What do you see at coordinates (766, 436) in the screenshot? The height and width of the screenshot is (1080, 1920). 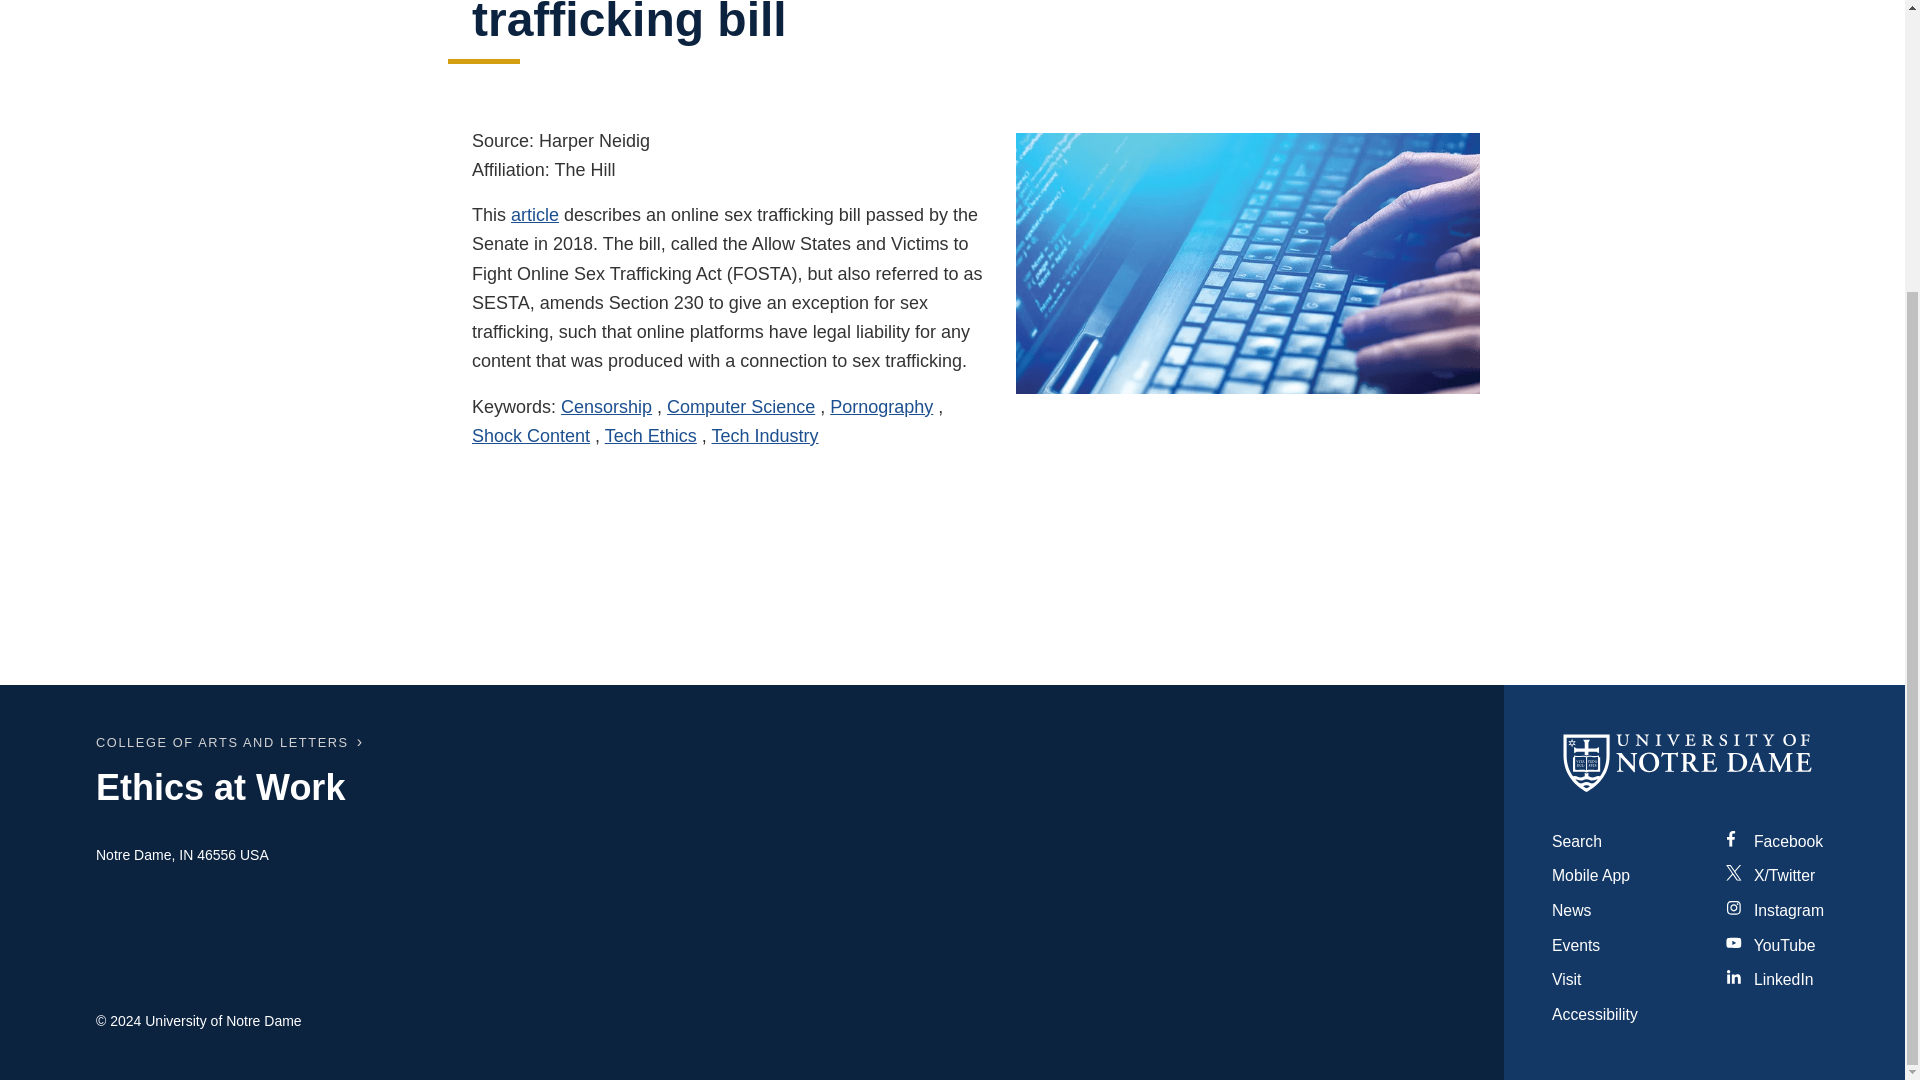 I see `Tech Industry` at bounding box center [766, 436].